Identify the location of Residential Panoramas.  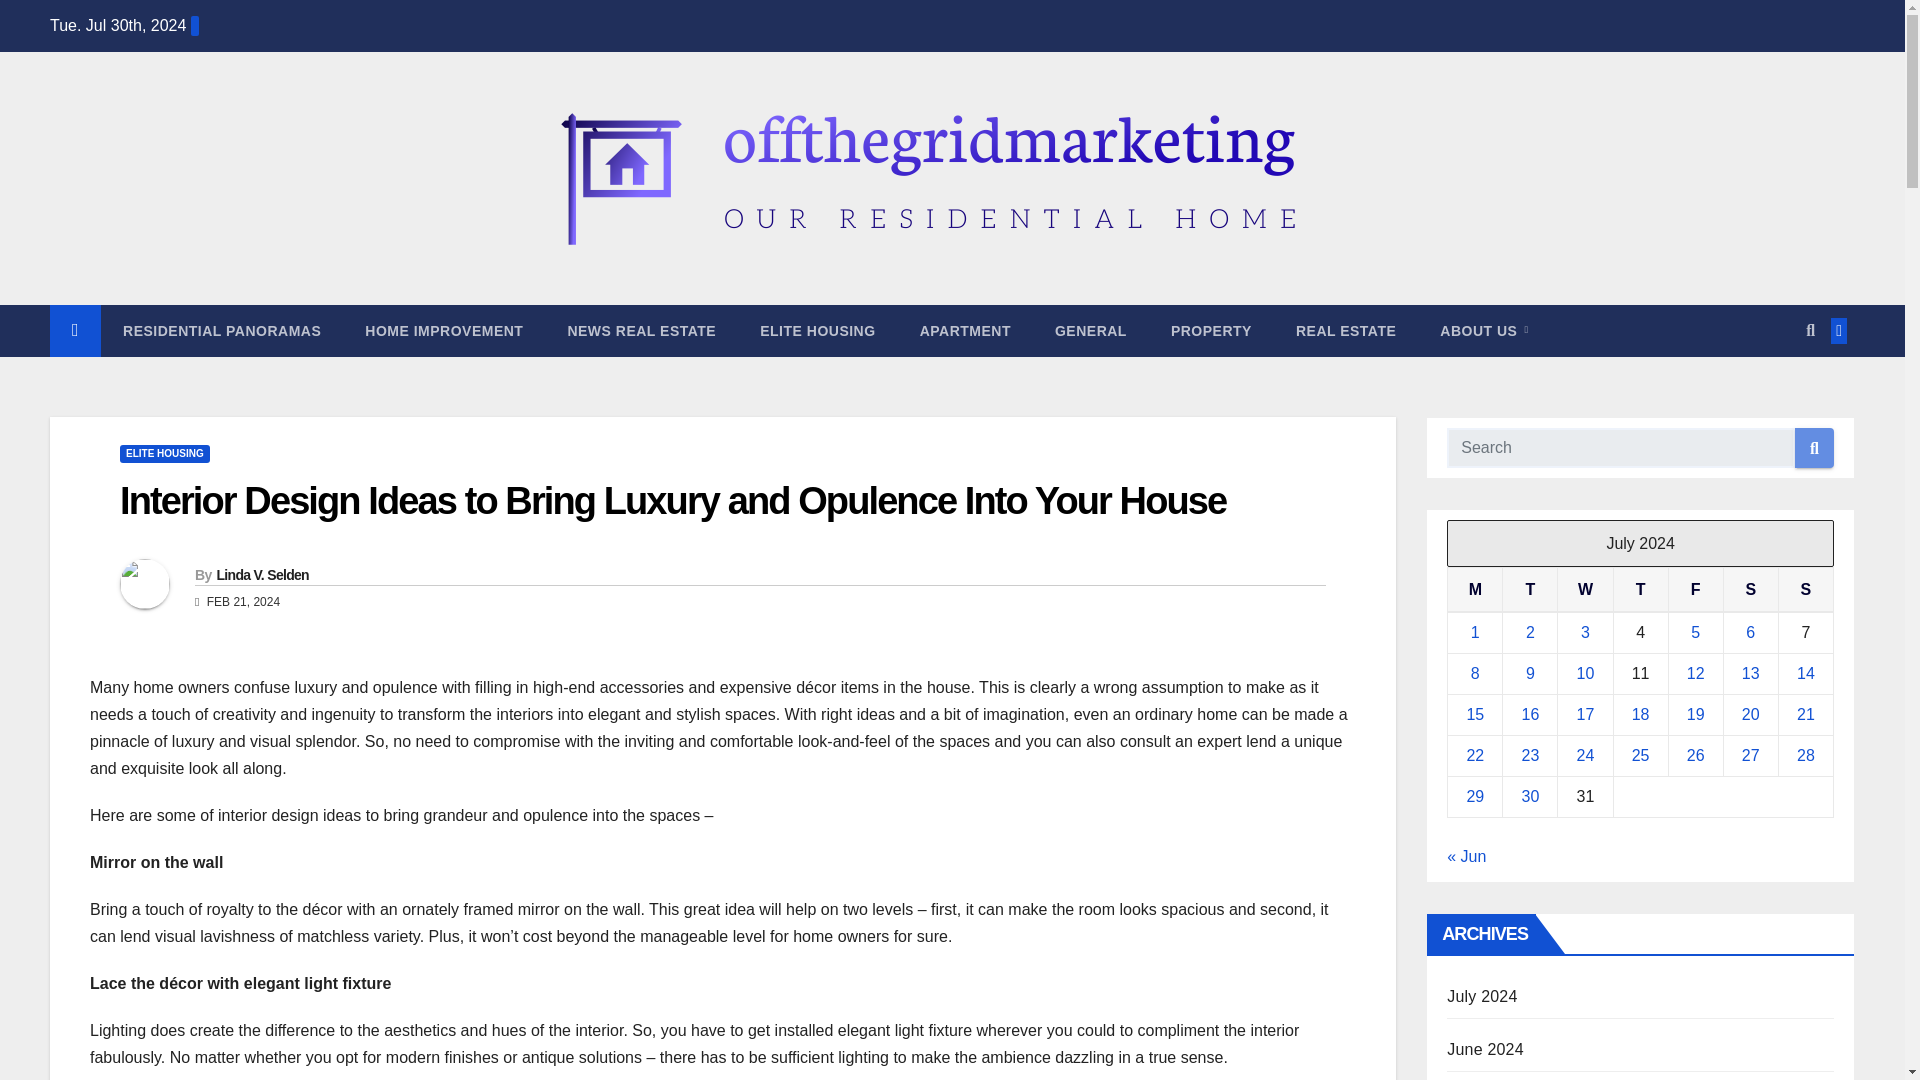
(222, 330).